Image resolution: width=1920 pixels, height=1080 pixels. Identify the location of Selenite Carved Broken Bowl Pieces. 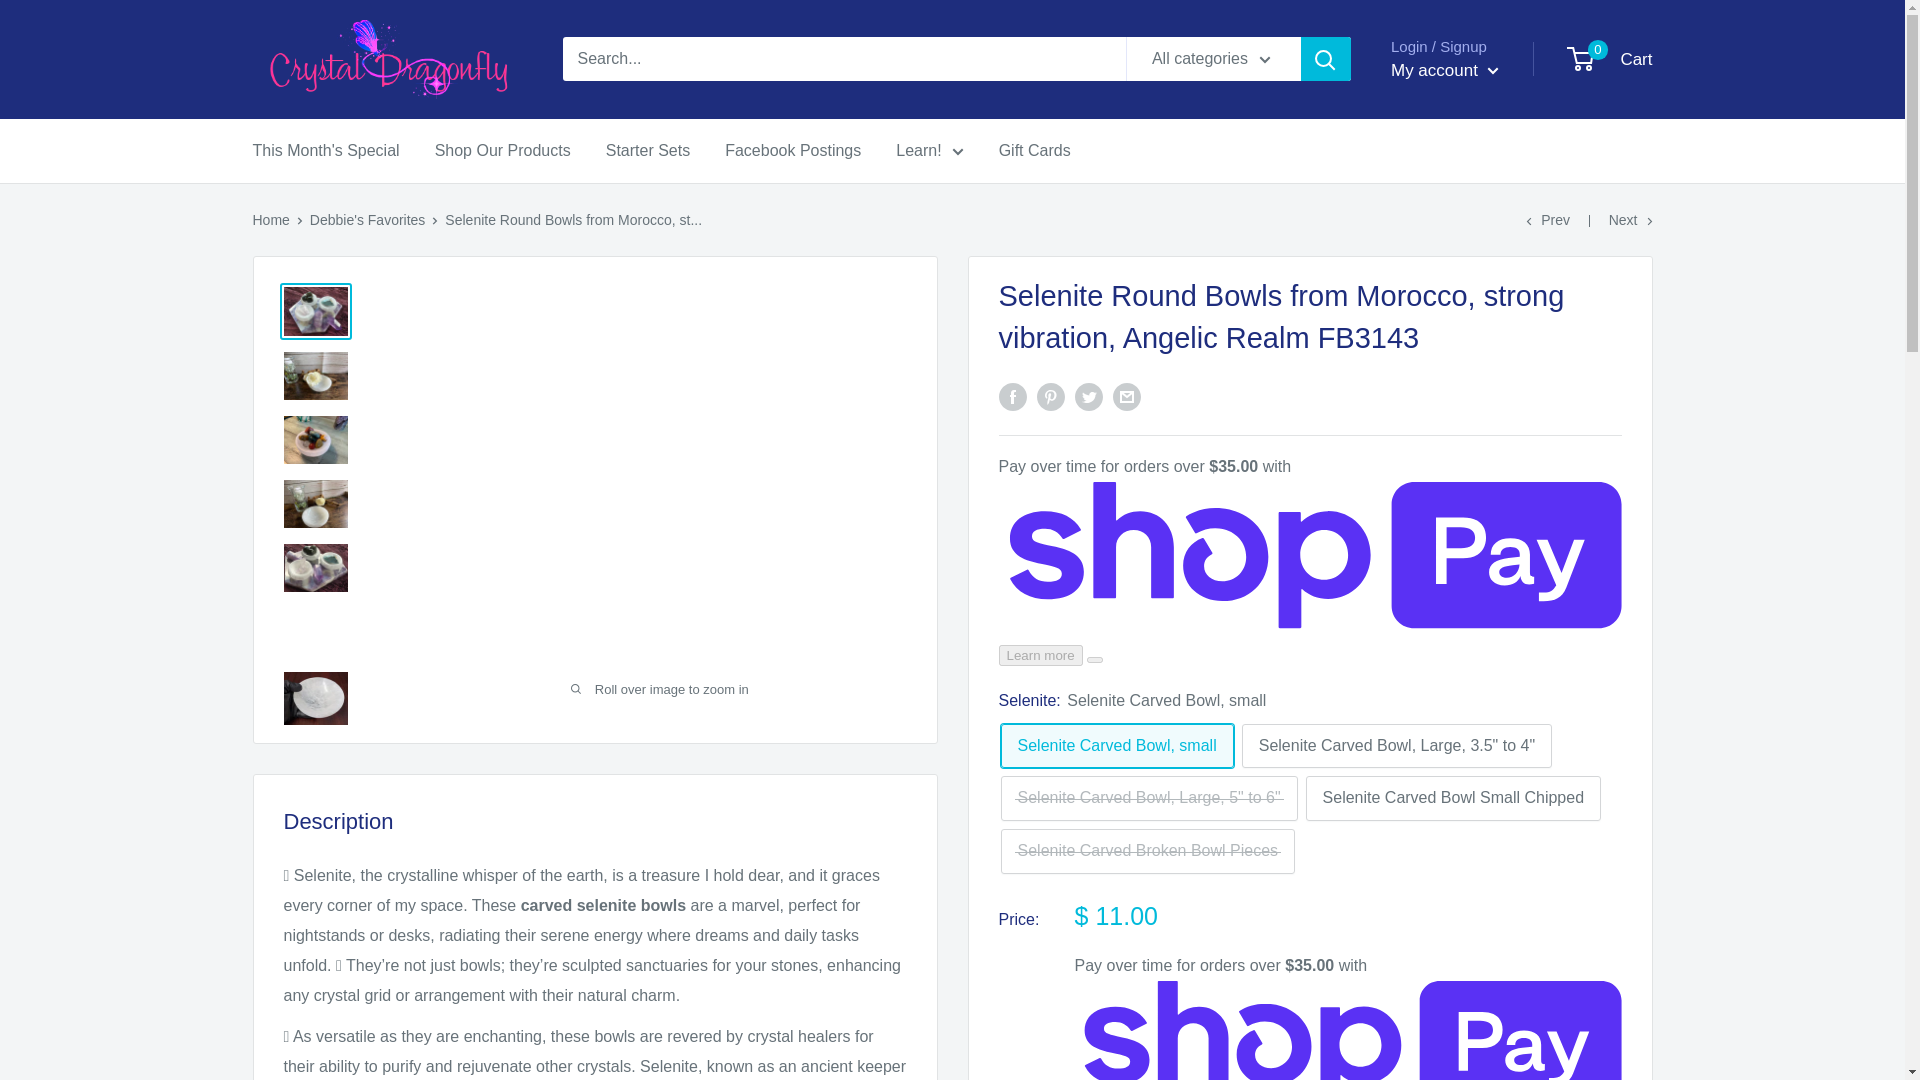
(1147, 851).